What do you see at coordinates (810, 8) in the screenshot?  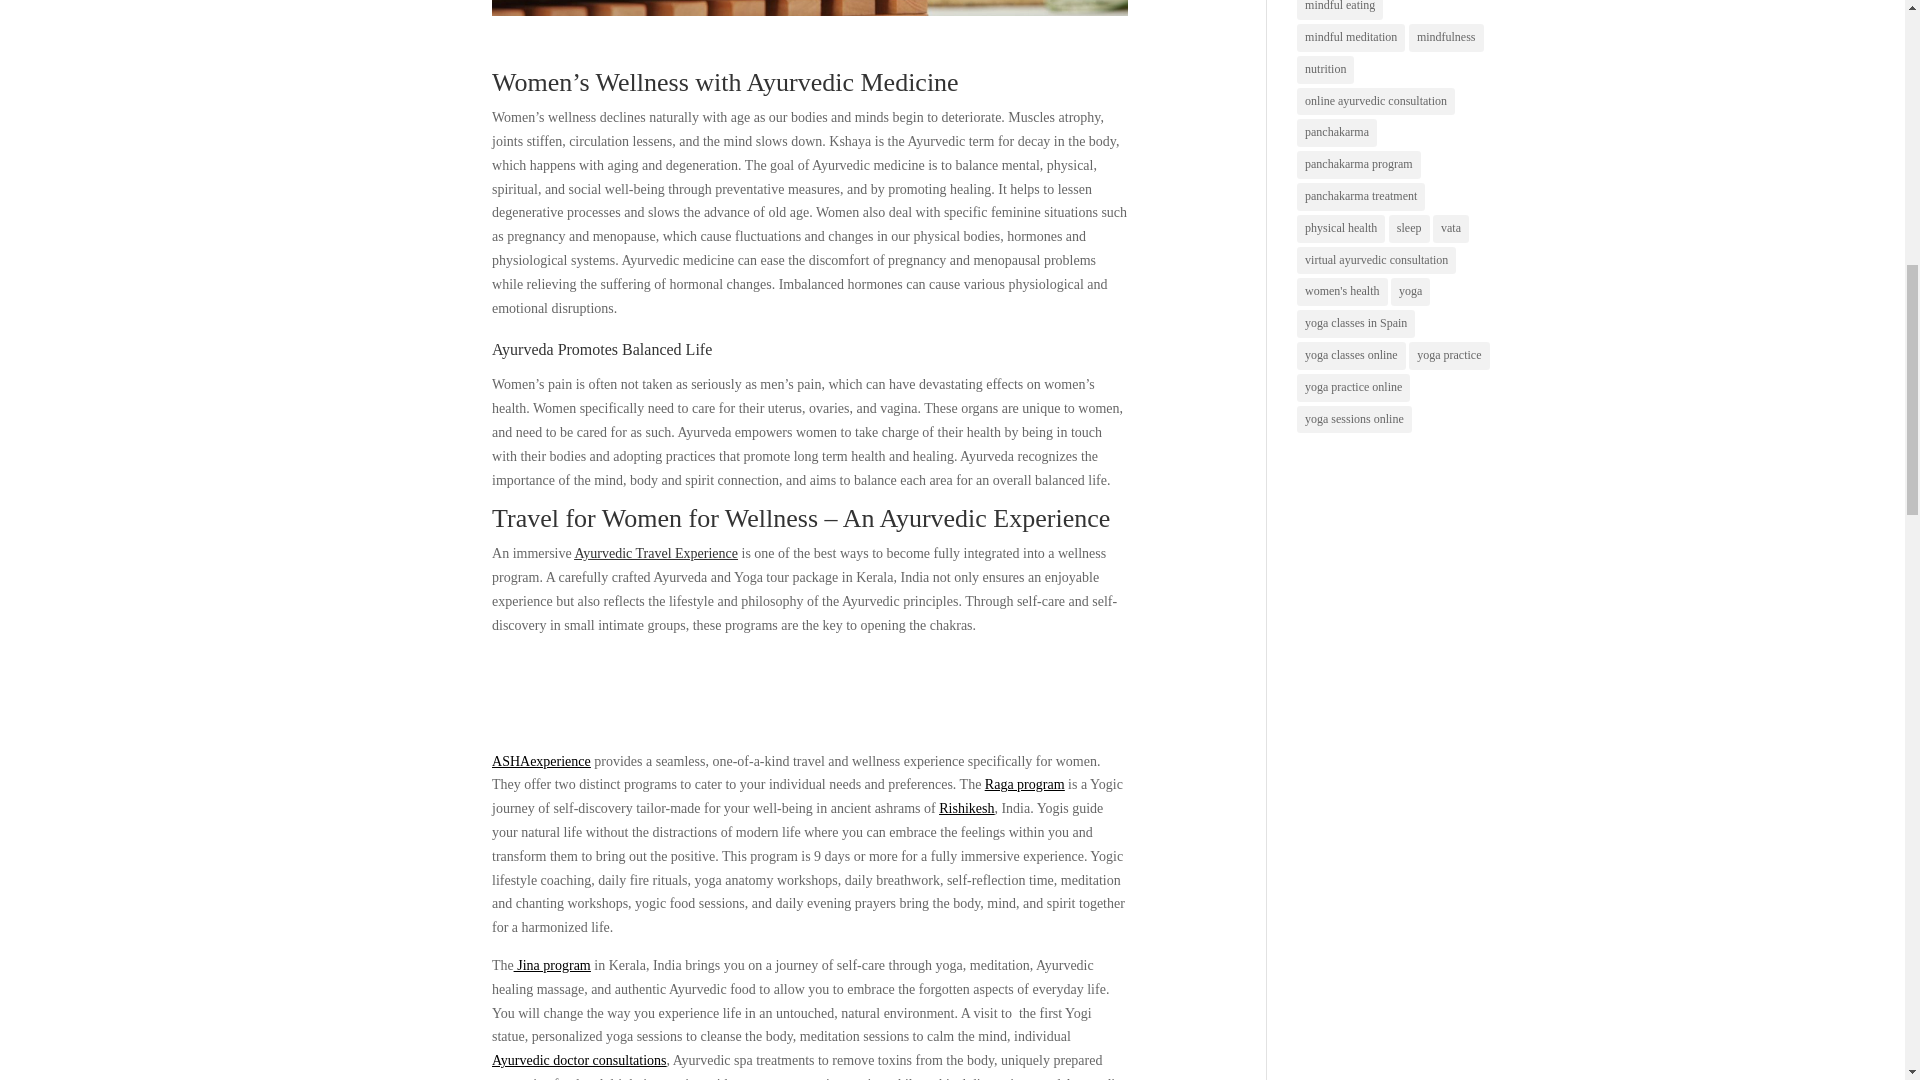 I see `ayurvedic-welless-travel-1m` at bounding box center [810, 8].